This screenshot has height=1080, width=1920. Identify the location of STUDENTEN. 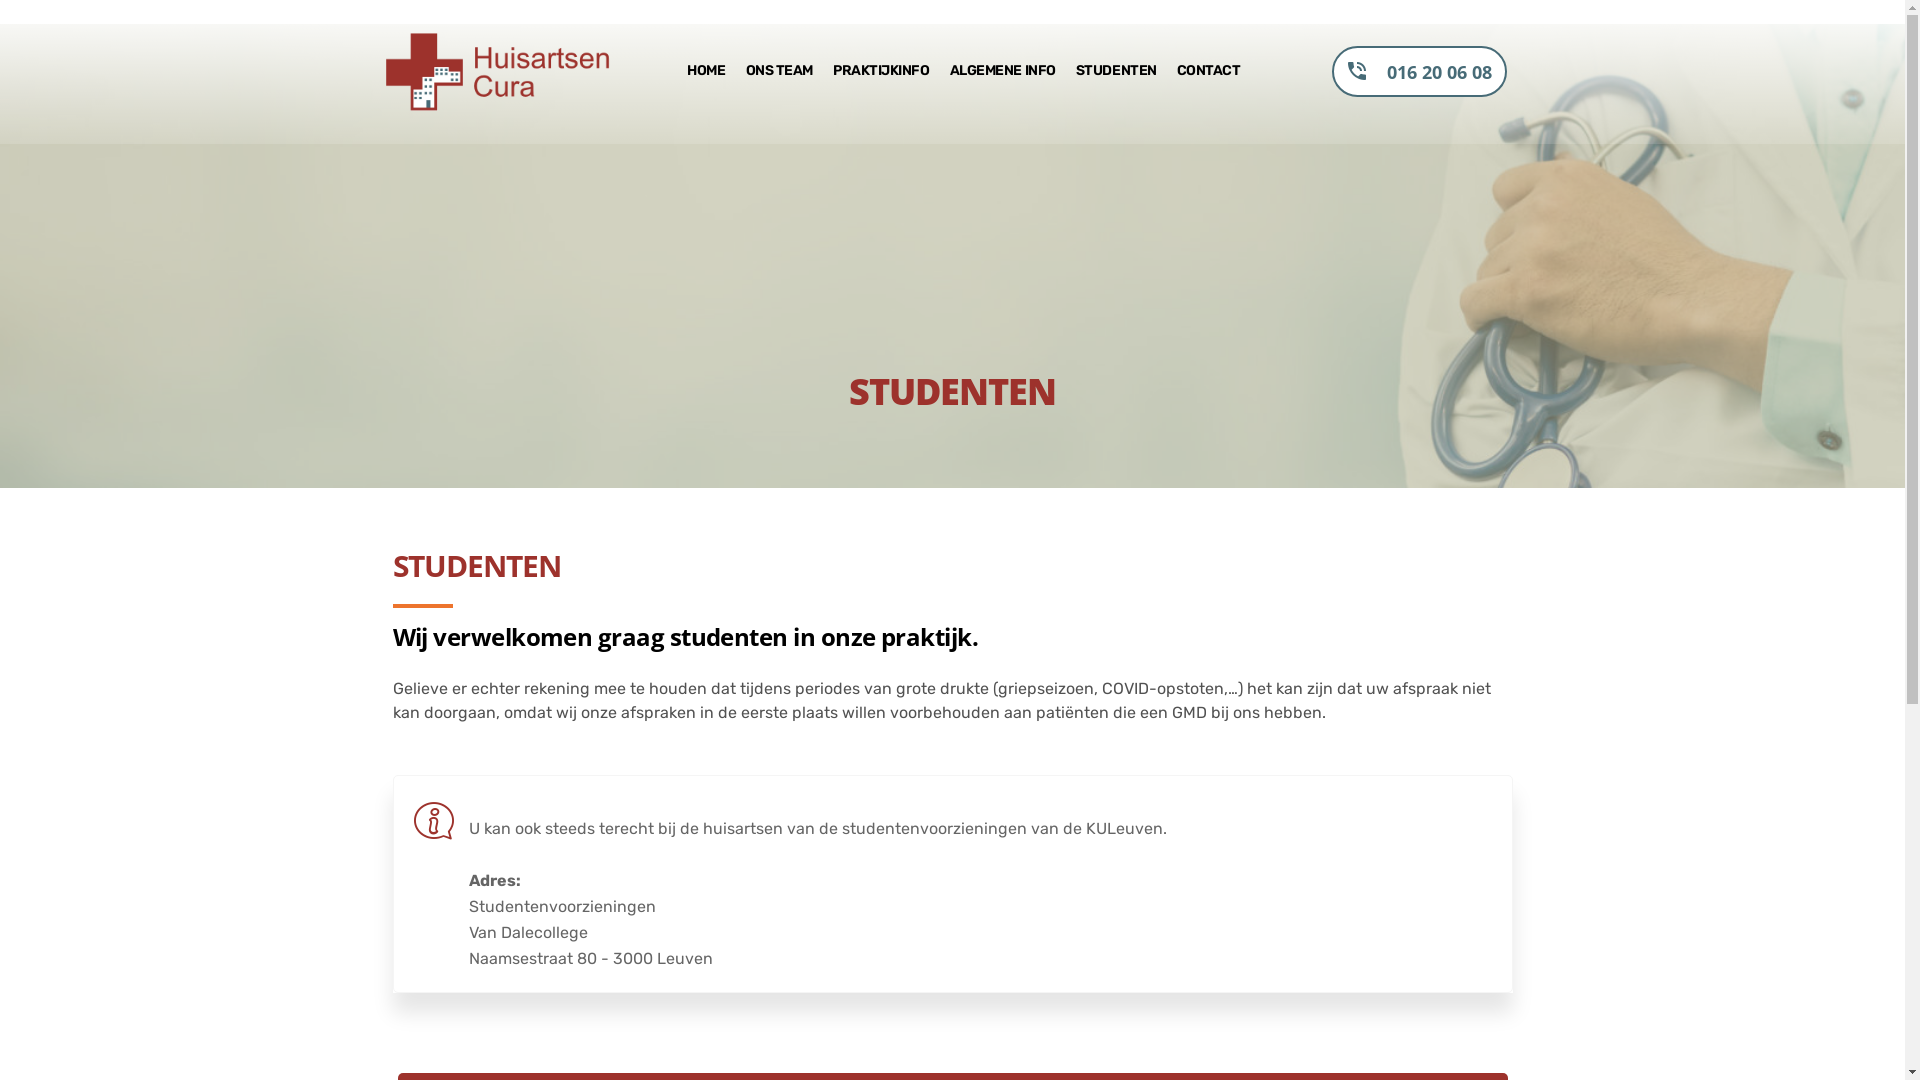
(1116, 72).